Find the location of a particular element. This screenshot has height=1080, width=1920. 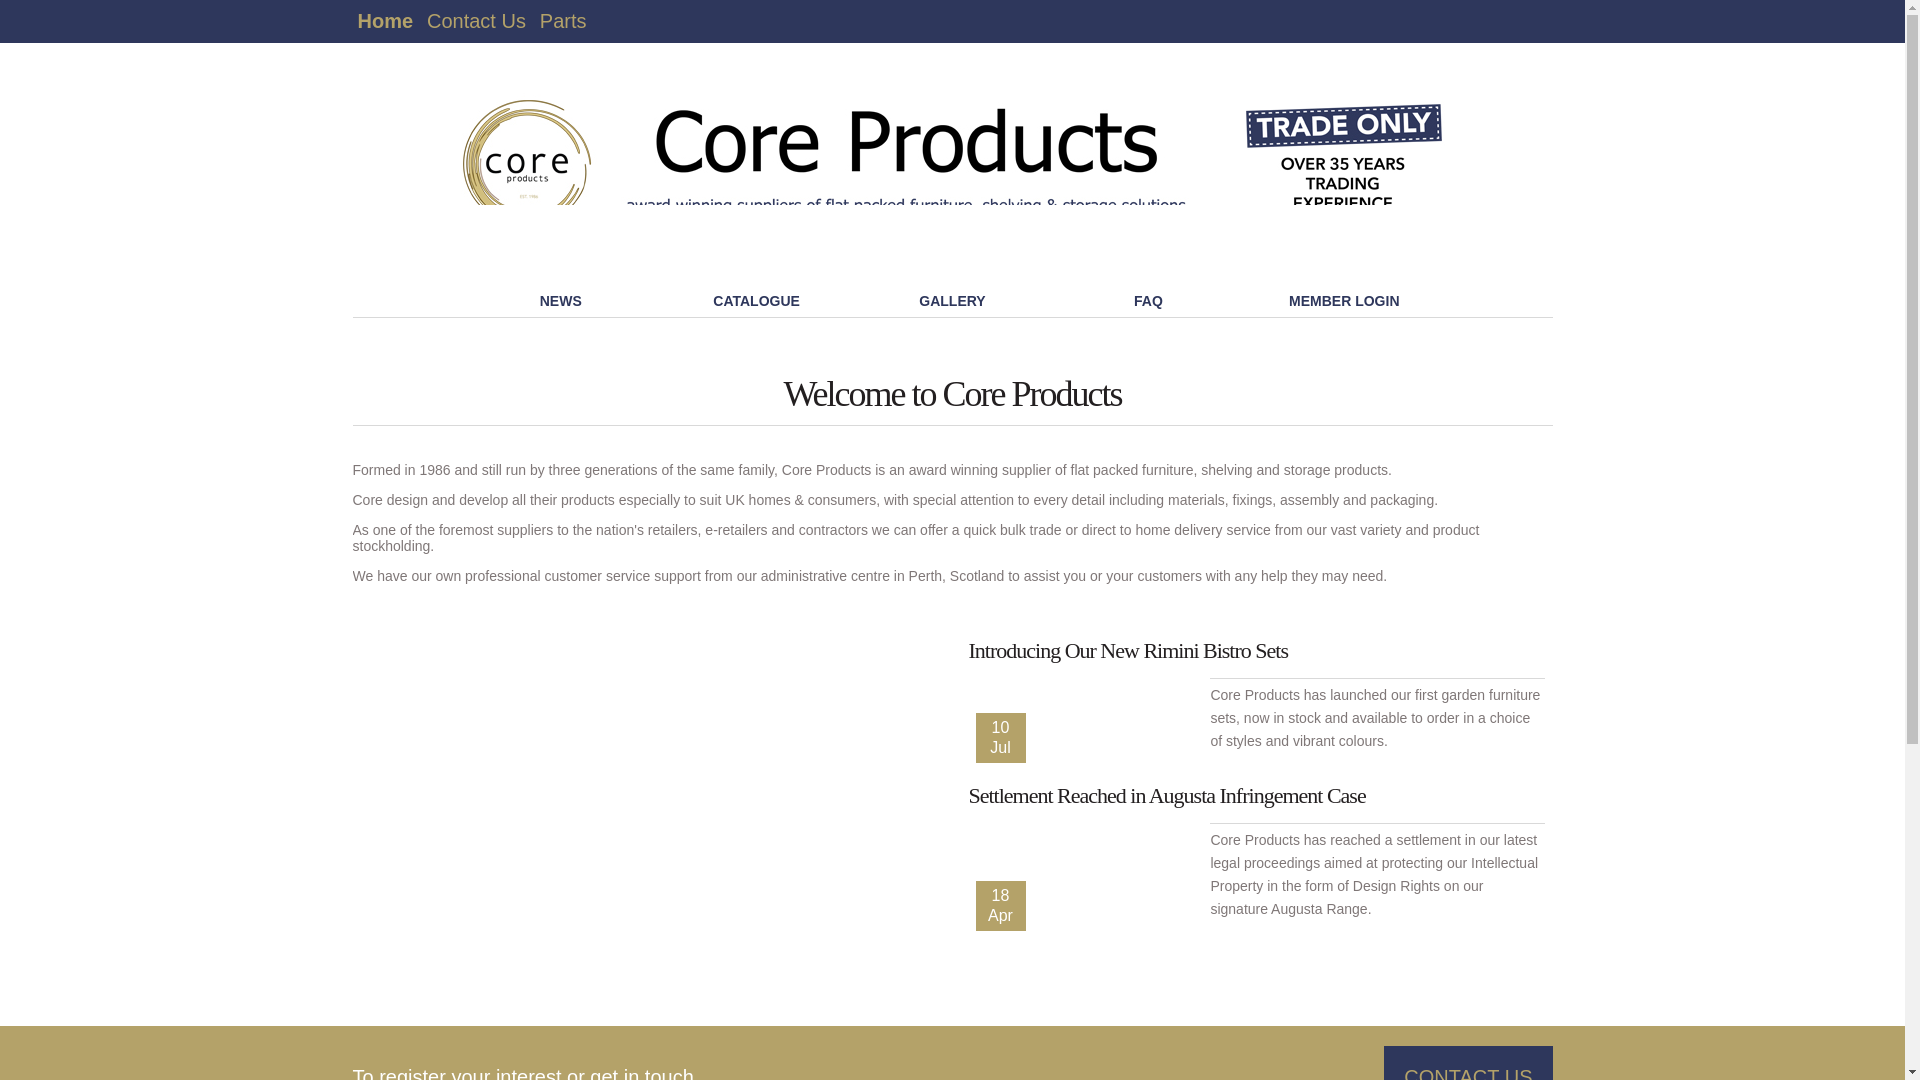

MEMBER LOGIN is located at coordinates (1344, 301).